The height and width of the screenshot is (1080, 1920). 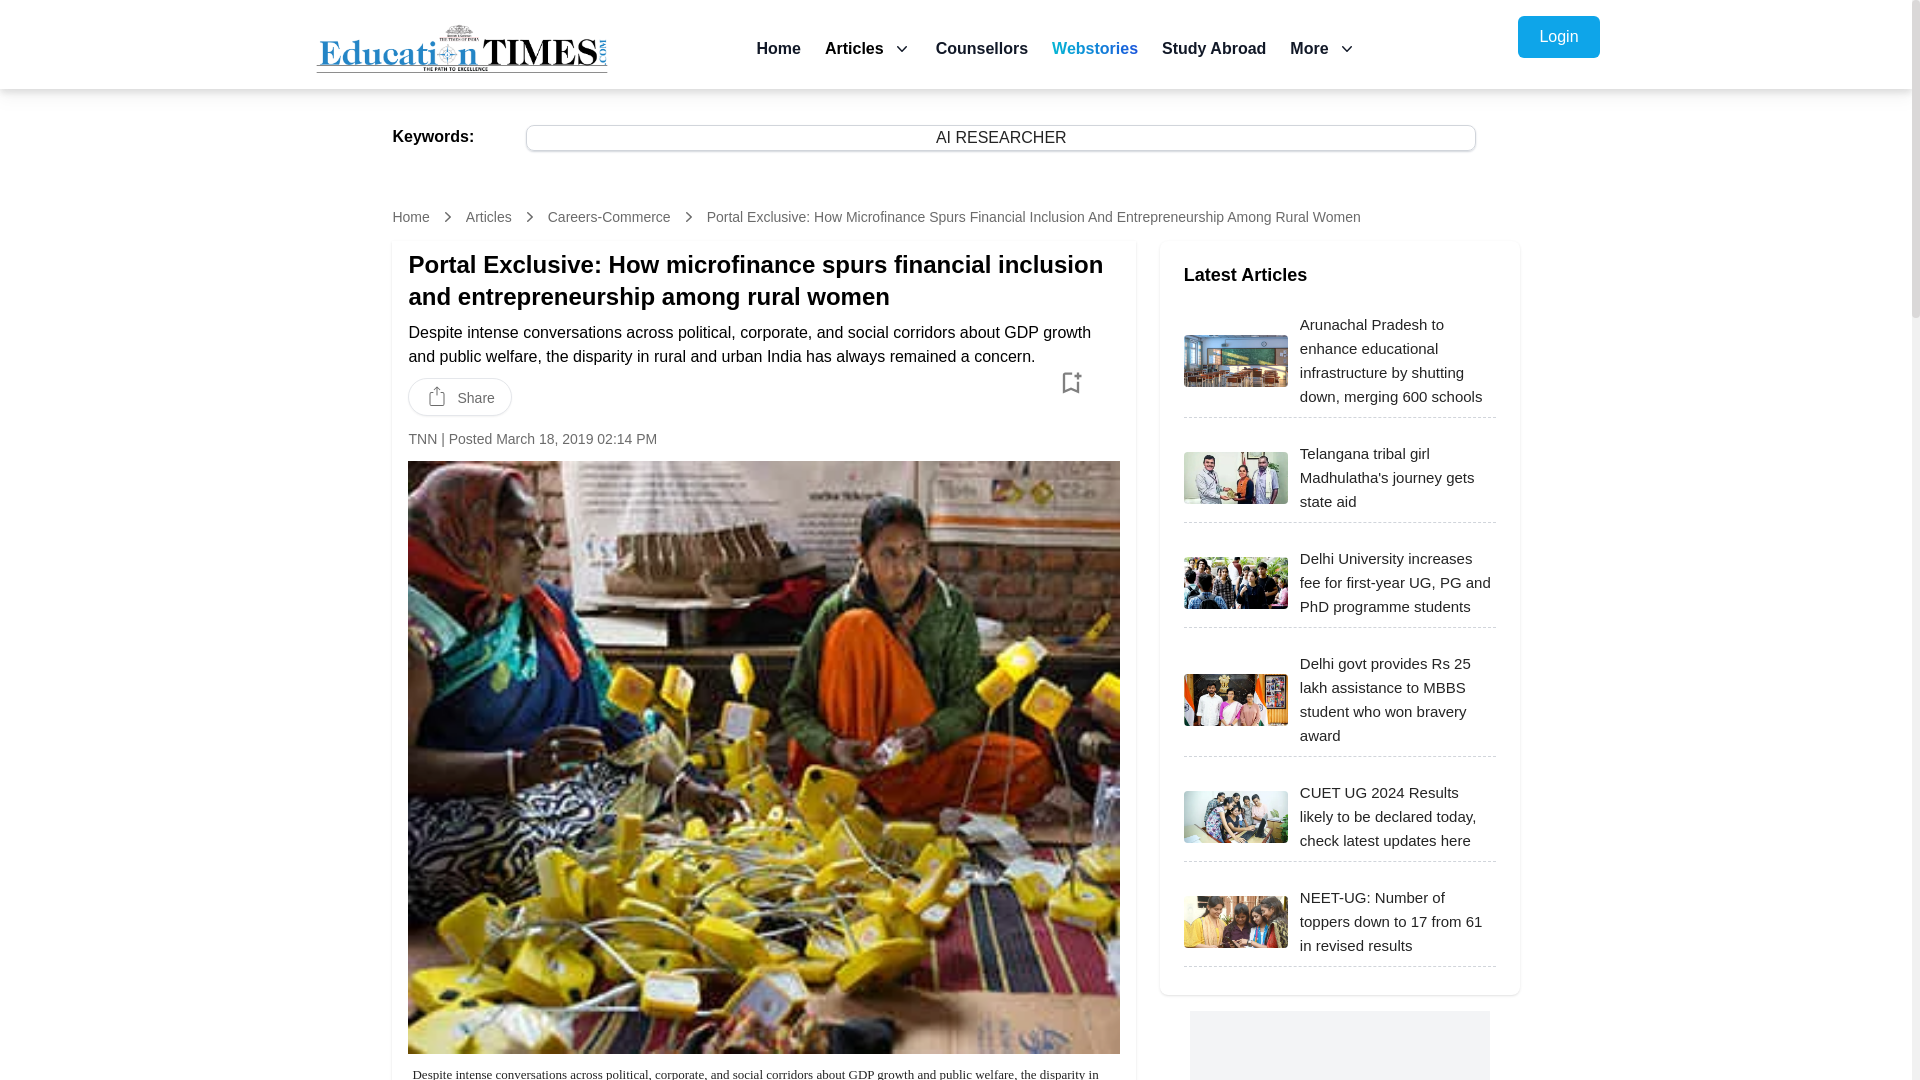 I want to click on 3rd party ad content, so click(x=1236, y=478).